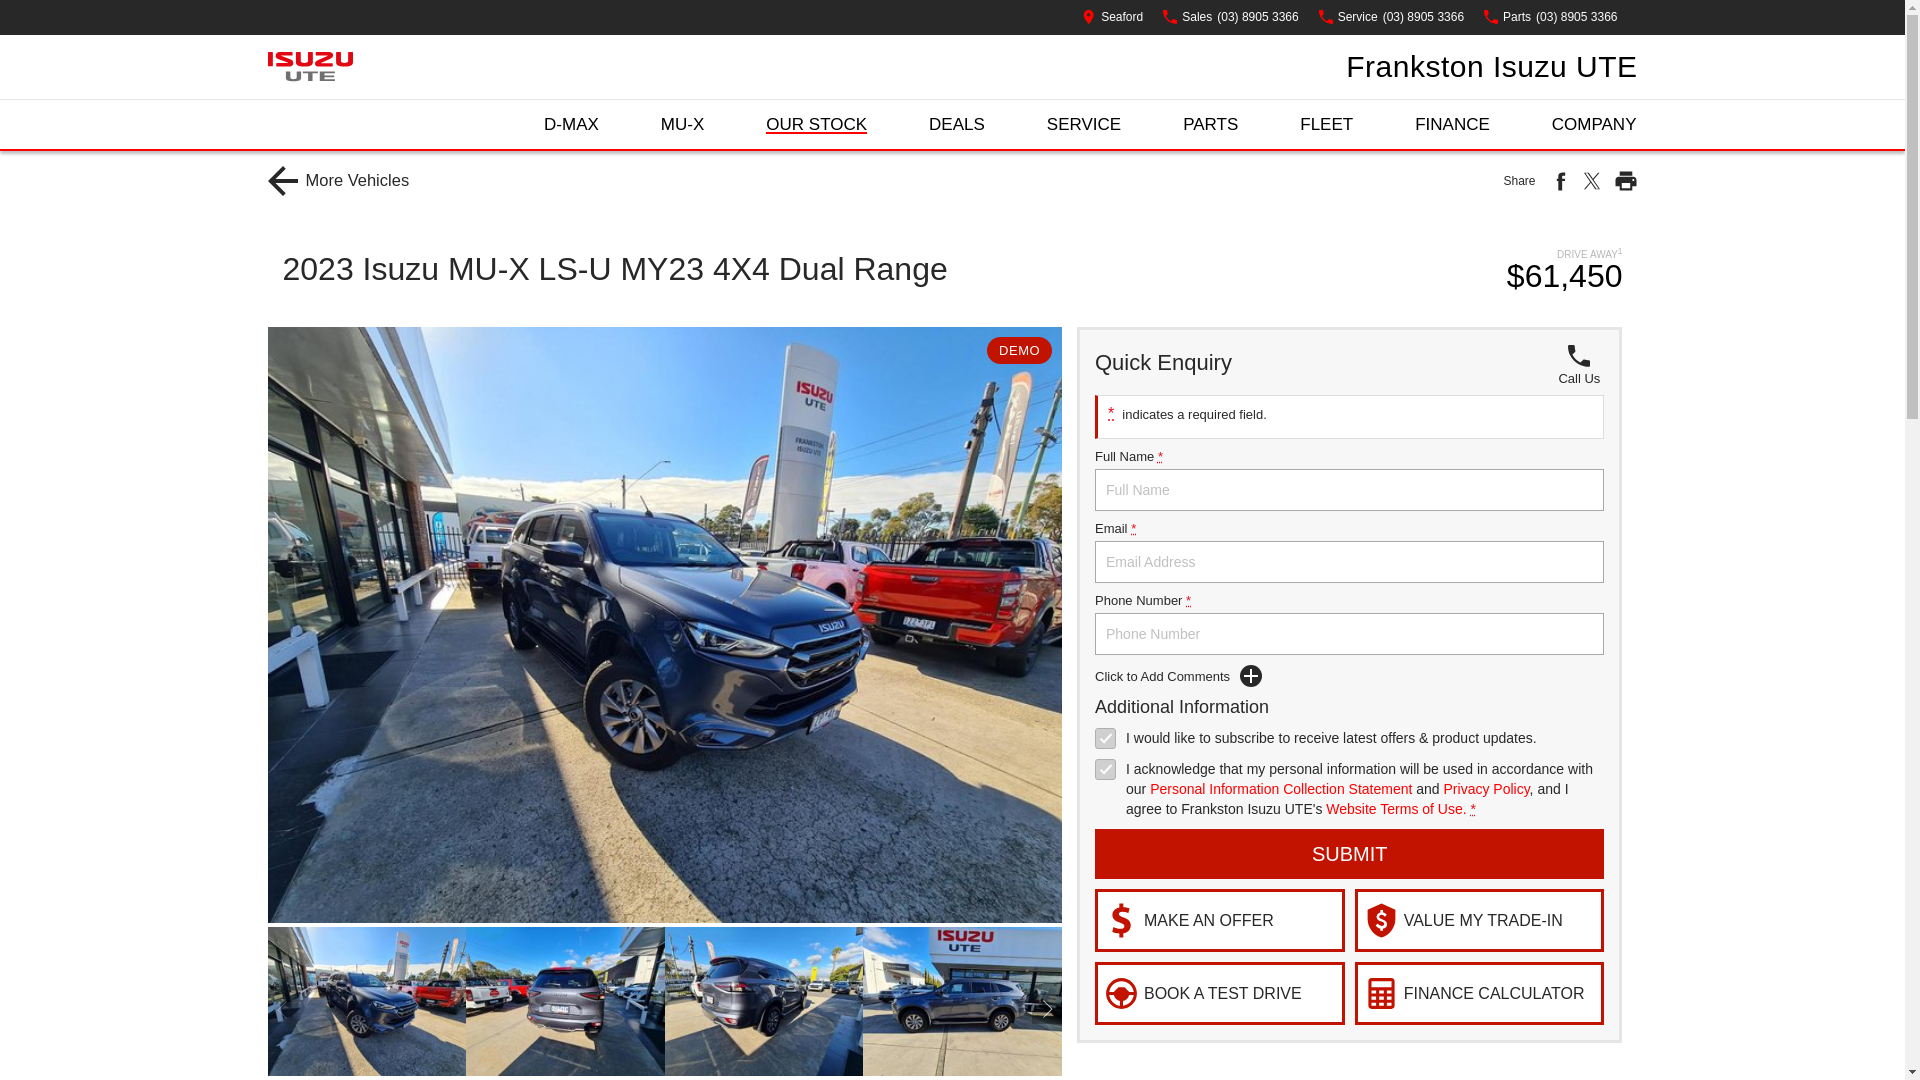 The height and width of the screenshot is (1080, 1920). I want to click on DEALS, so click(956, 124).